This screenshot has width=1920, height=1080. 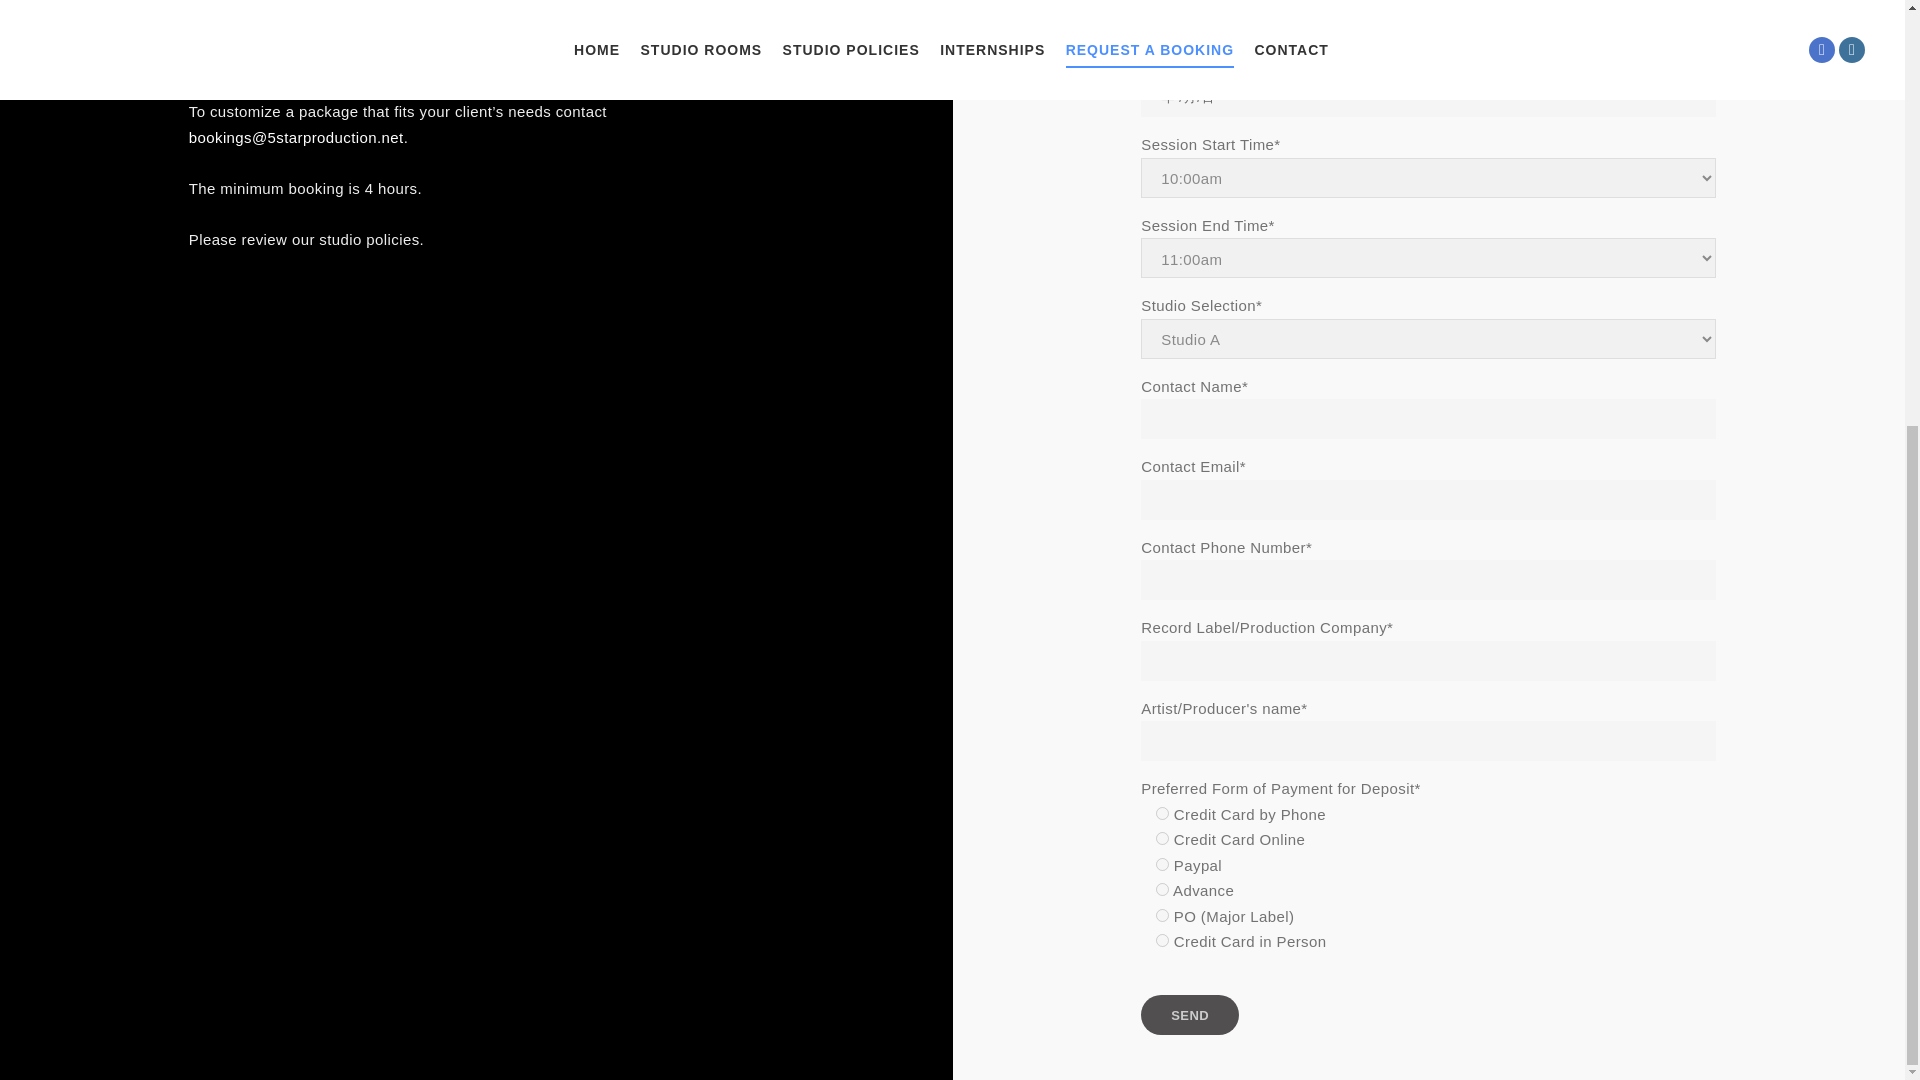 What do you see at coordinates (1162, 838) in the screenshot?
I see `Credit Card Online` at bounding box center [1162, 838].